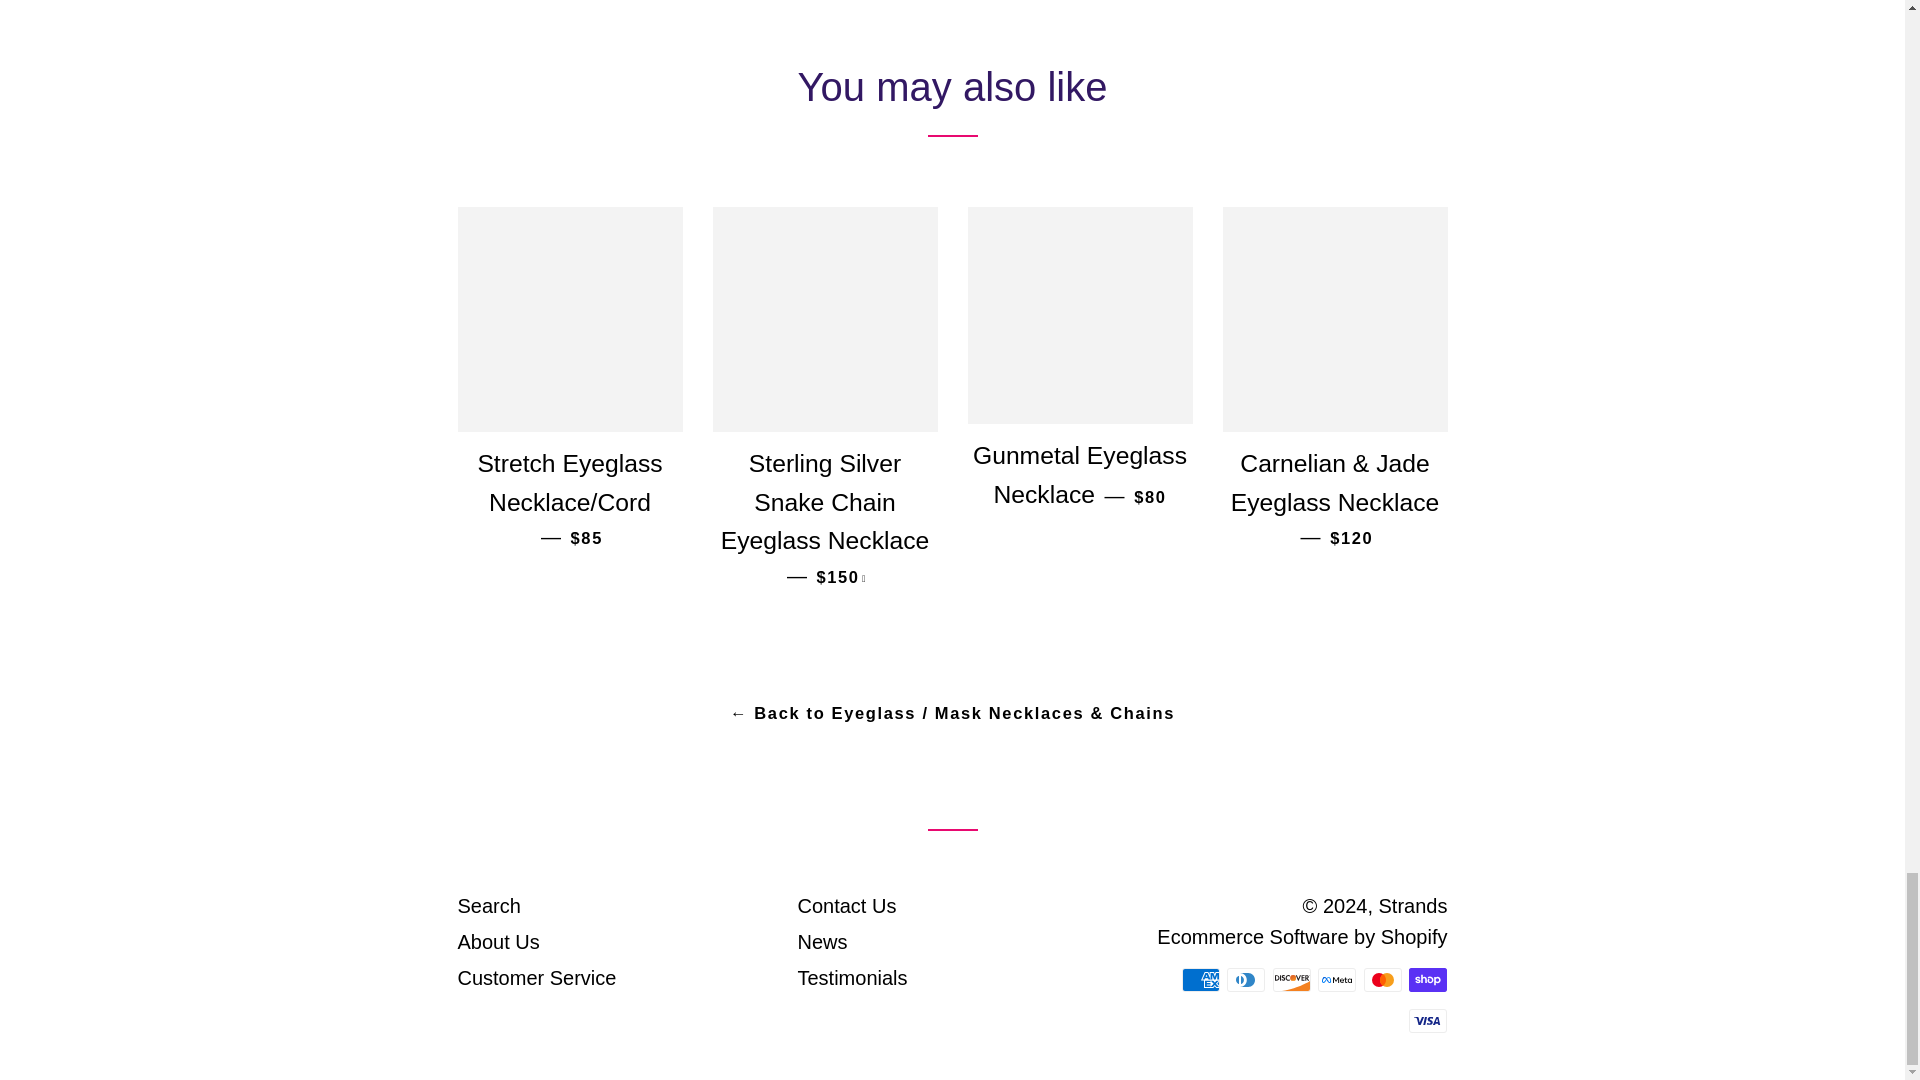 The height and width of the screenshot is (1080, 1920). What do you see at coordinates (1382, 980) in the screenshot?
I see `Mastercard` at bounding box center [1382, 980].